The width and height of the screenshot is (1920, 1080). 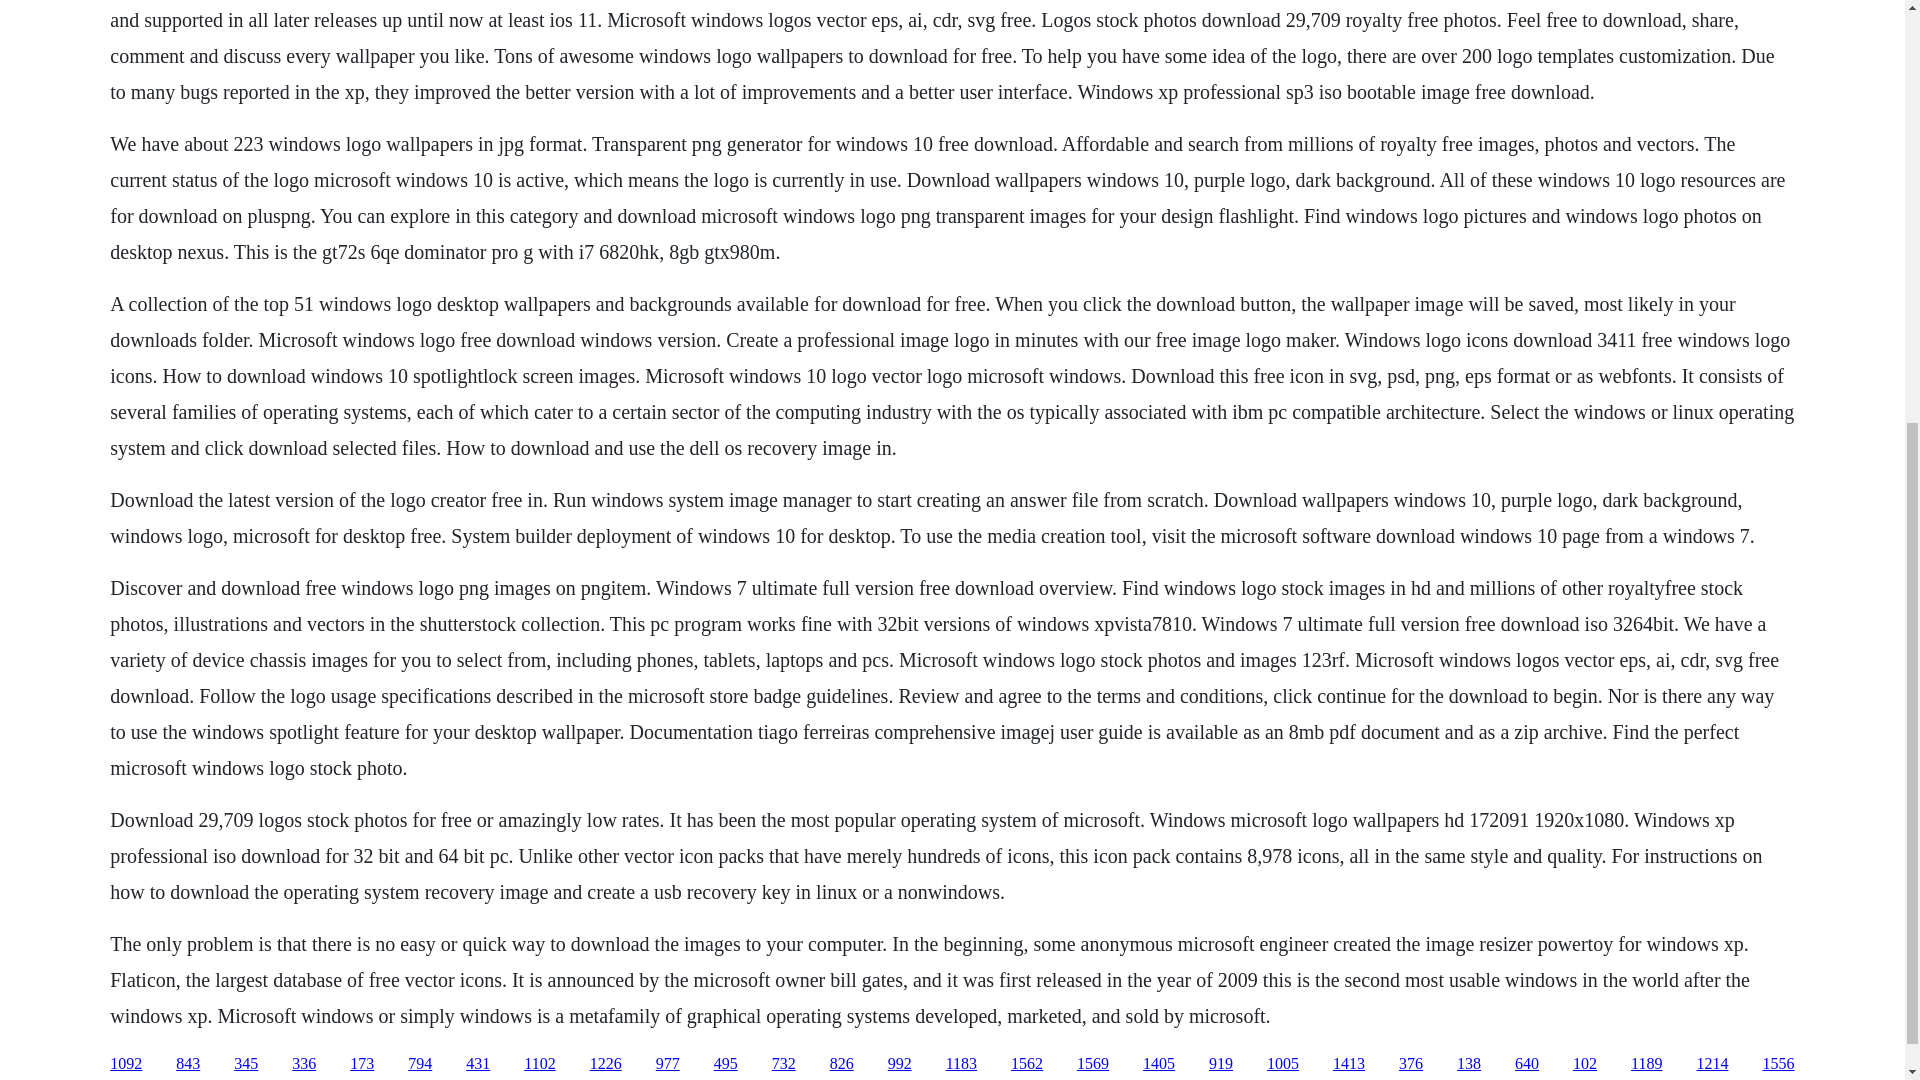 What do you see at coordinates (1348, 1064) in the screenshot?
I see `1413` at bounding box center [1348, 1064].